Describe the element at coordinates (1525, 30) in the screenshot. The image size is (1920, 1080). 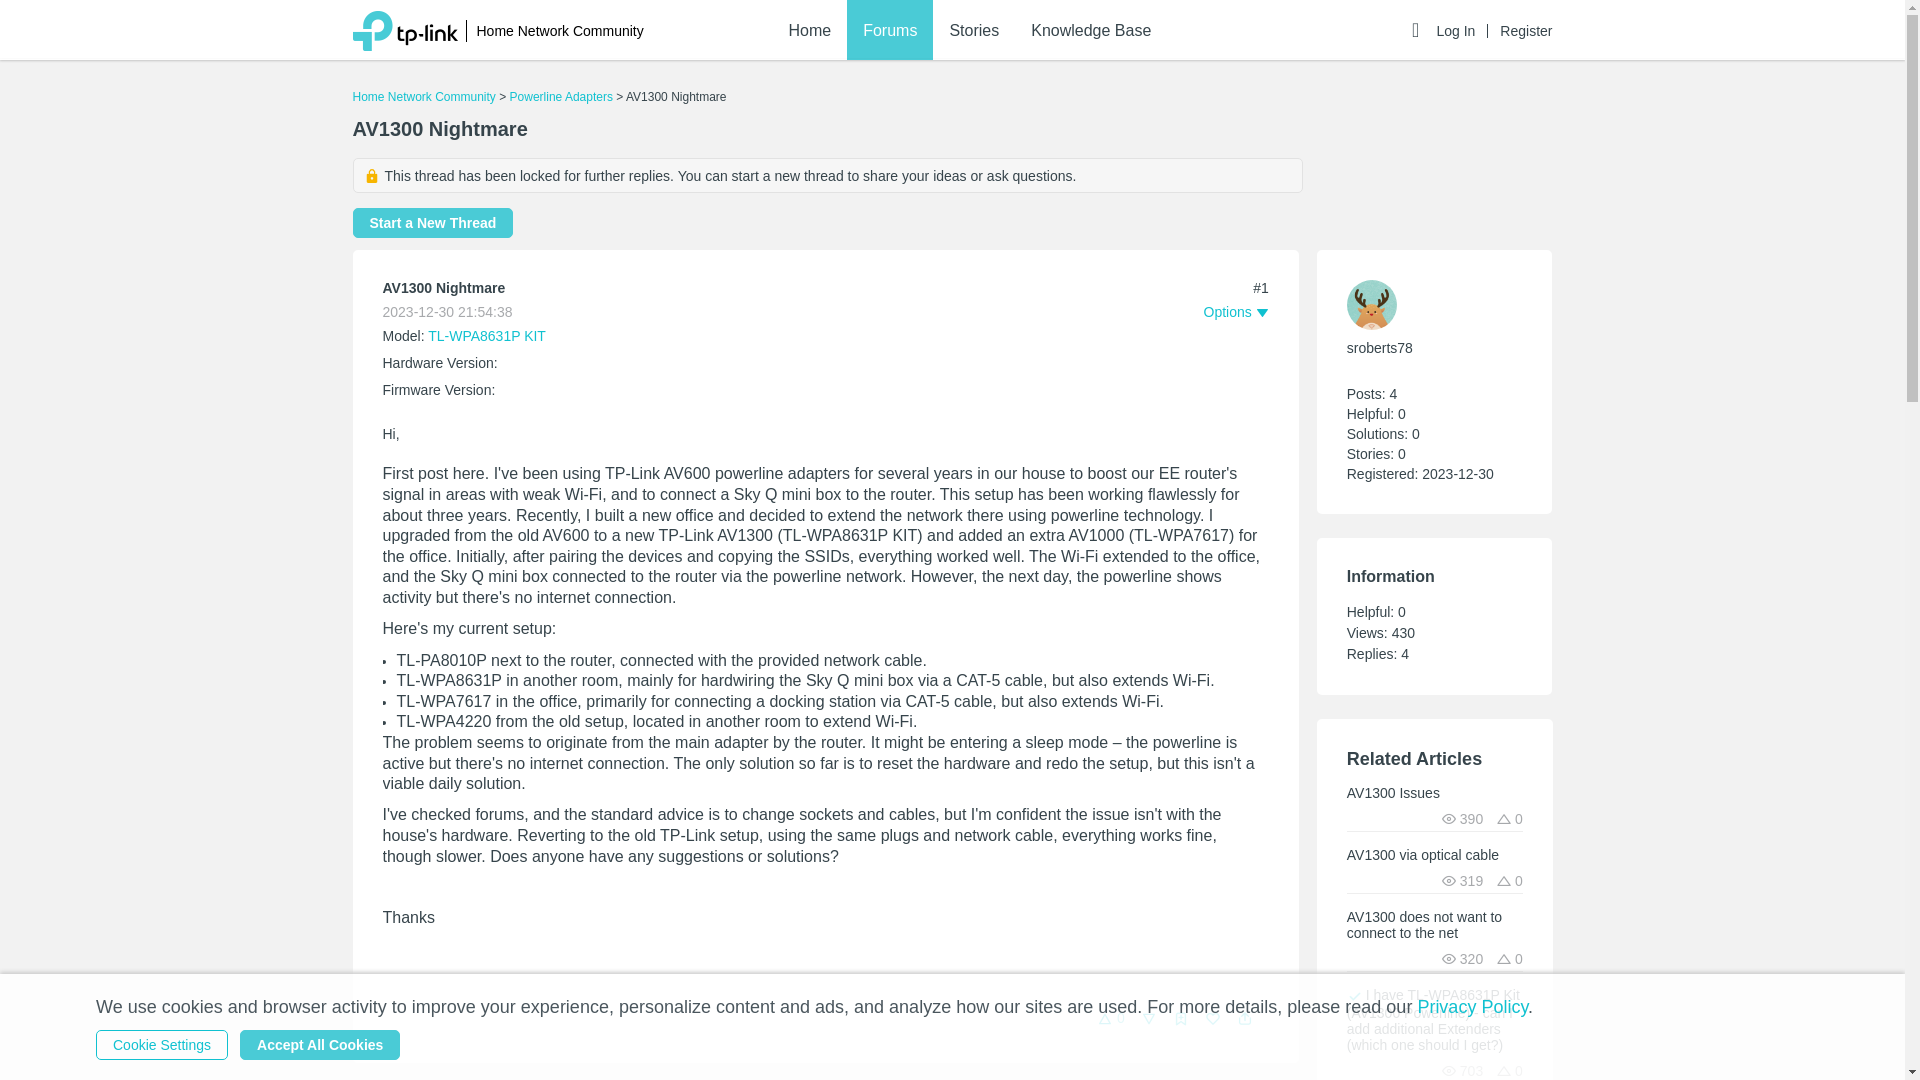
I see `Register` at that location.